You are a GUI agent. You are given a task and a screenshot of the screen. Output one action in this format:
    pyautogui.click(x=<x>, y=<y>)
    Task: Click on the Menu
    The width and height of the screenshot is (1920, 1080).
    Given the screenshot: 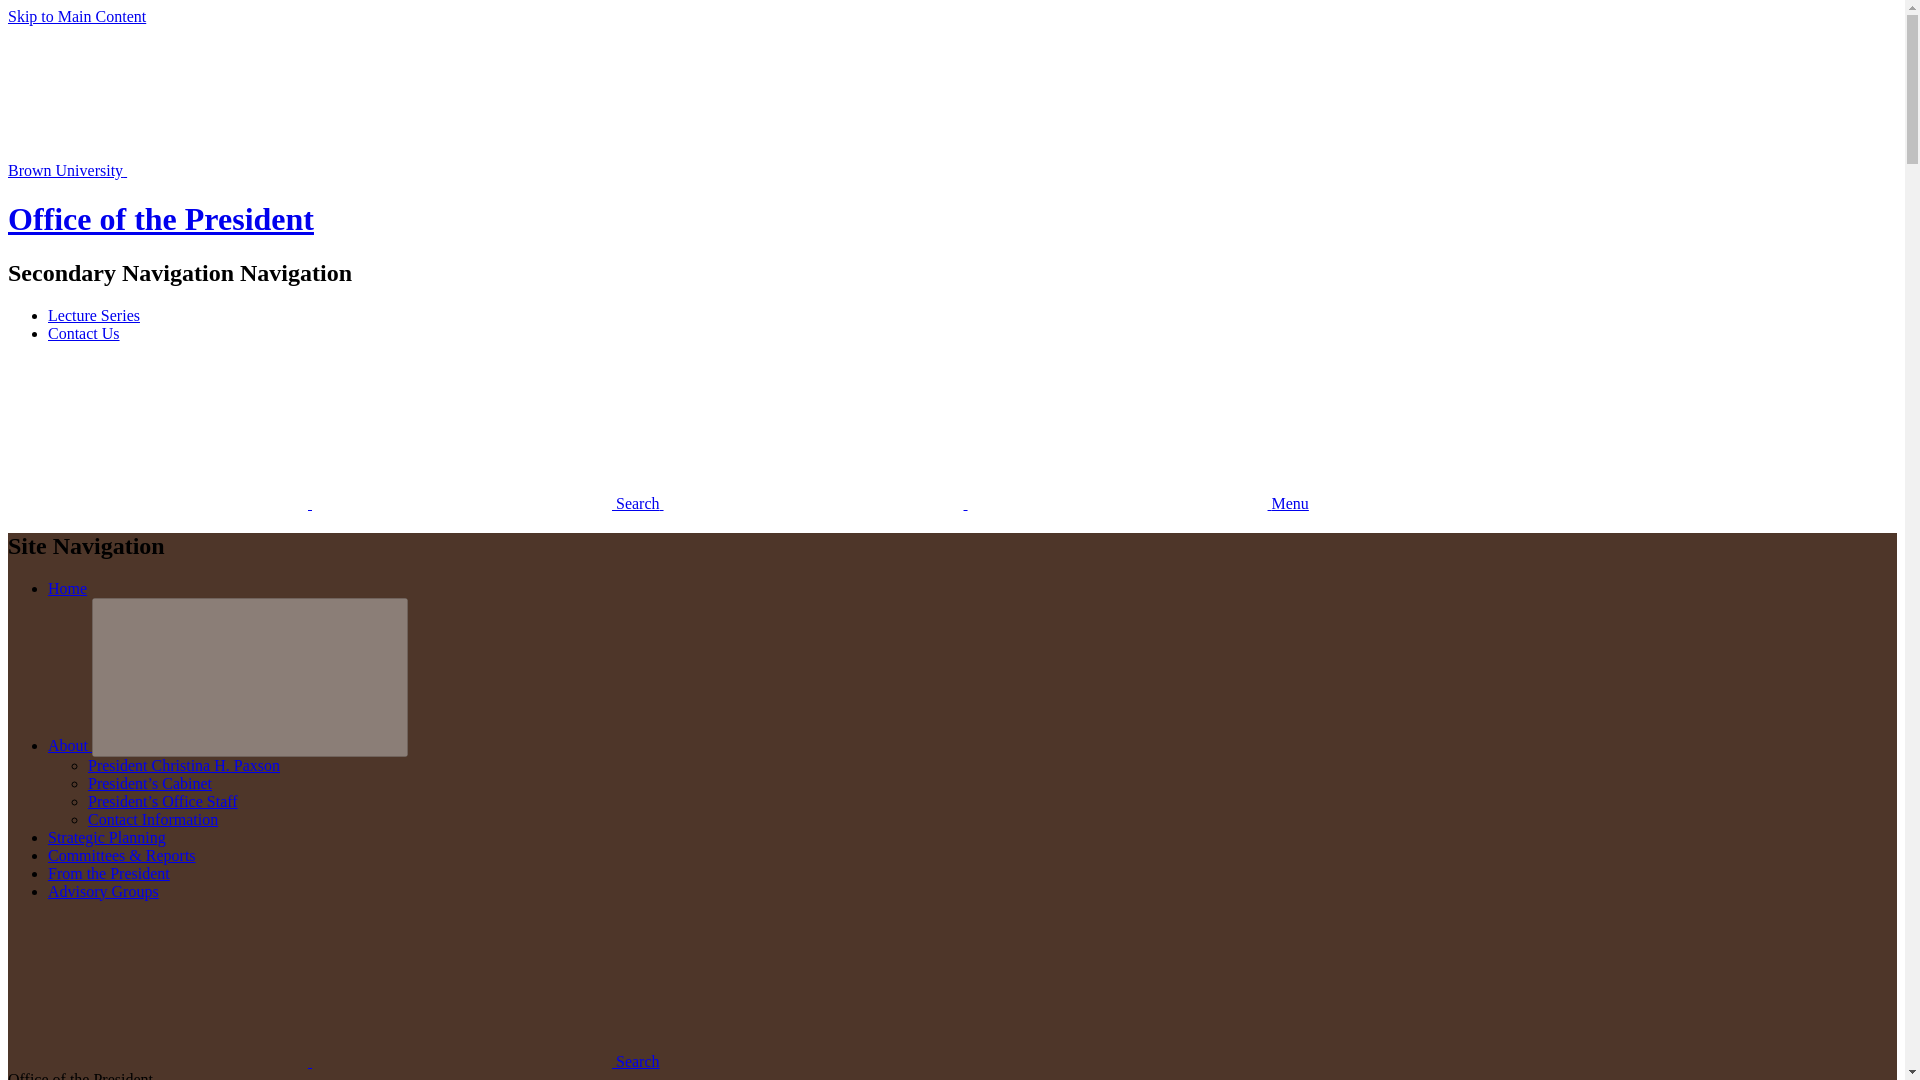 What is the action you would take?
    pyautogui.click(x=986, y=502)
    